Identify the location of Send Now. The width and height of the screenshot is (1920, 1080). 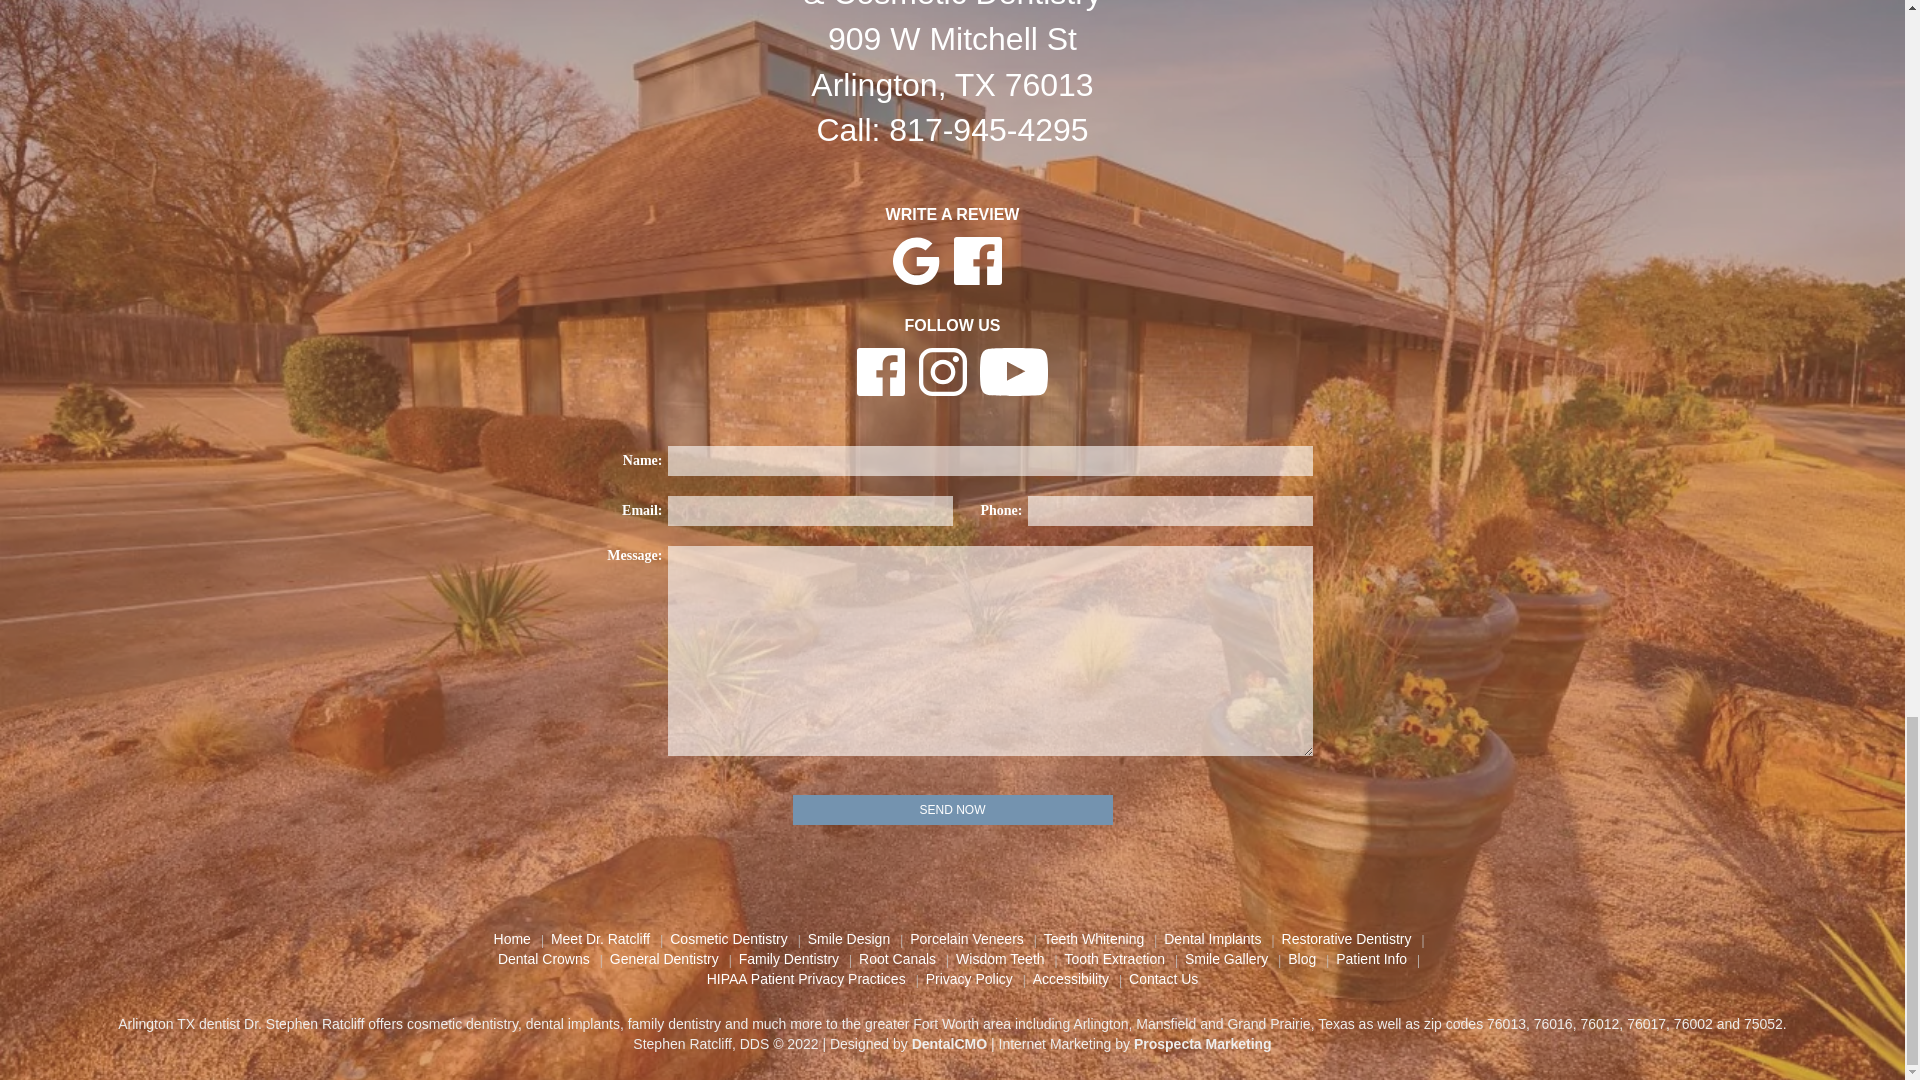
(951, 810).